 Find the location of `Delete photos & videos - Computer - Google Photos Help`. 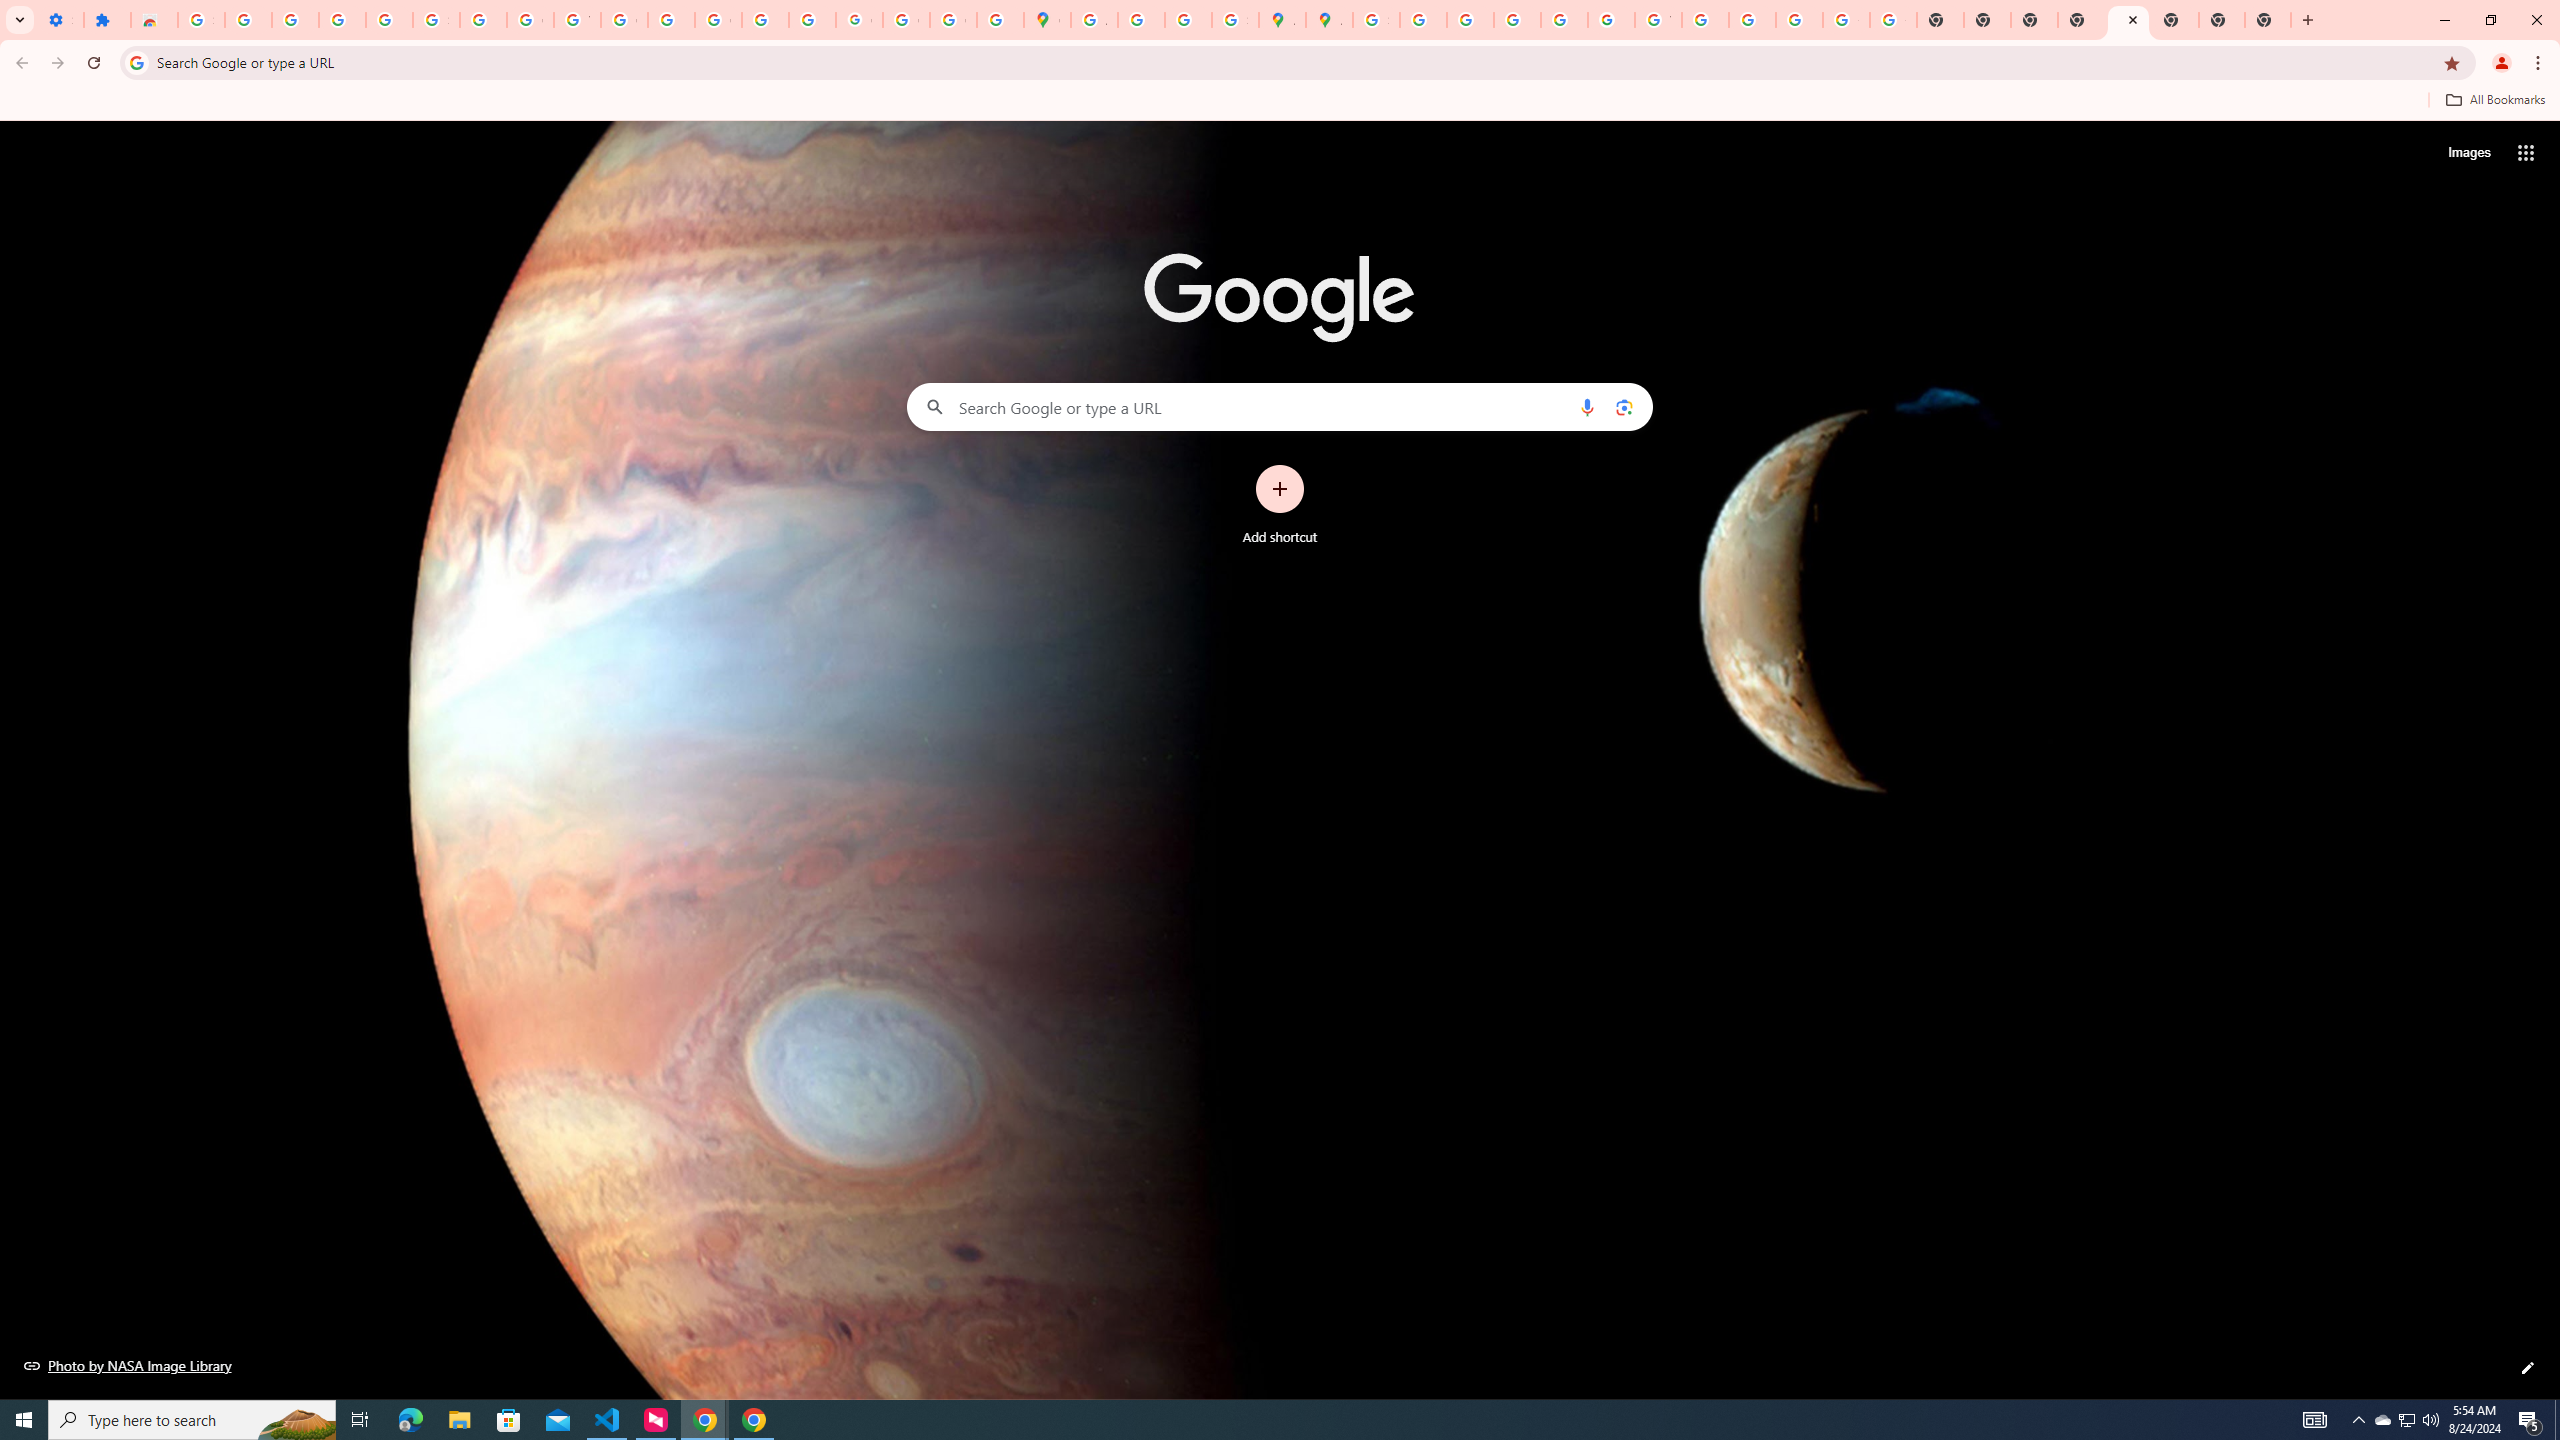

Delete photos & videos - Computer - Google Photos Help is located at coordinates (295, 20).